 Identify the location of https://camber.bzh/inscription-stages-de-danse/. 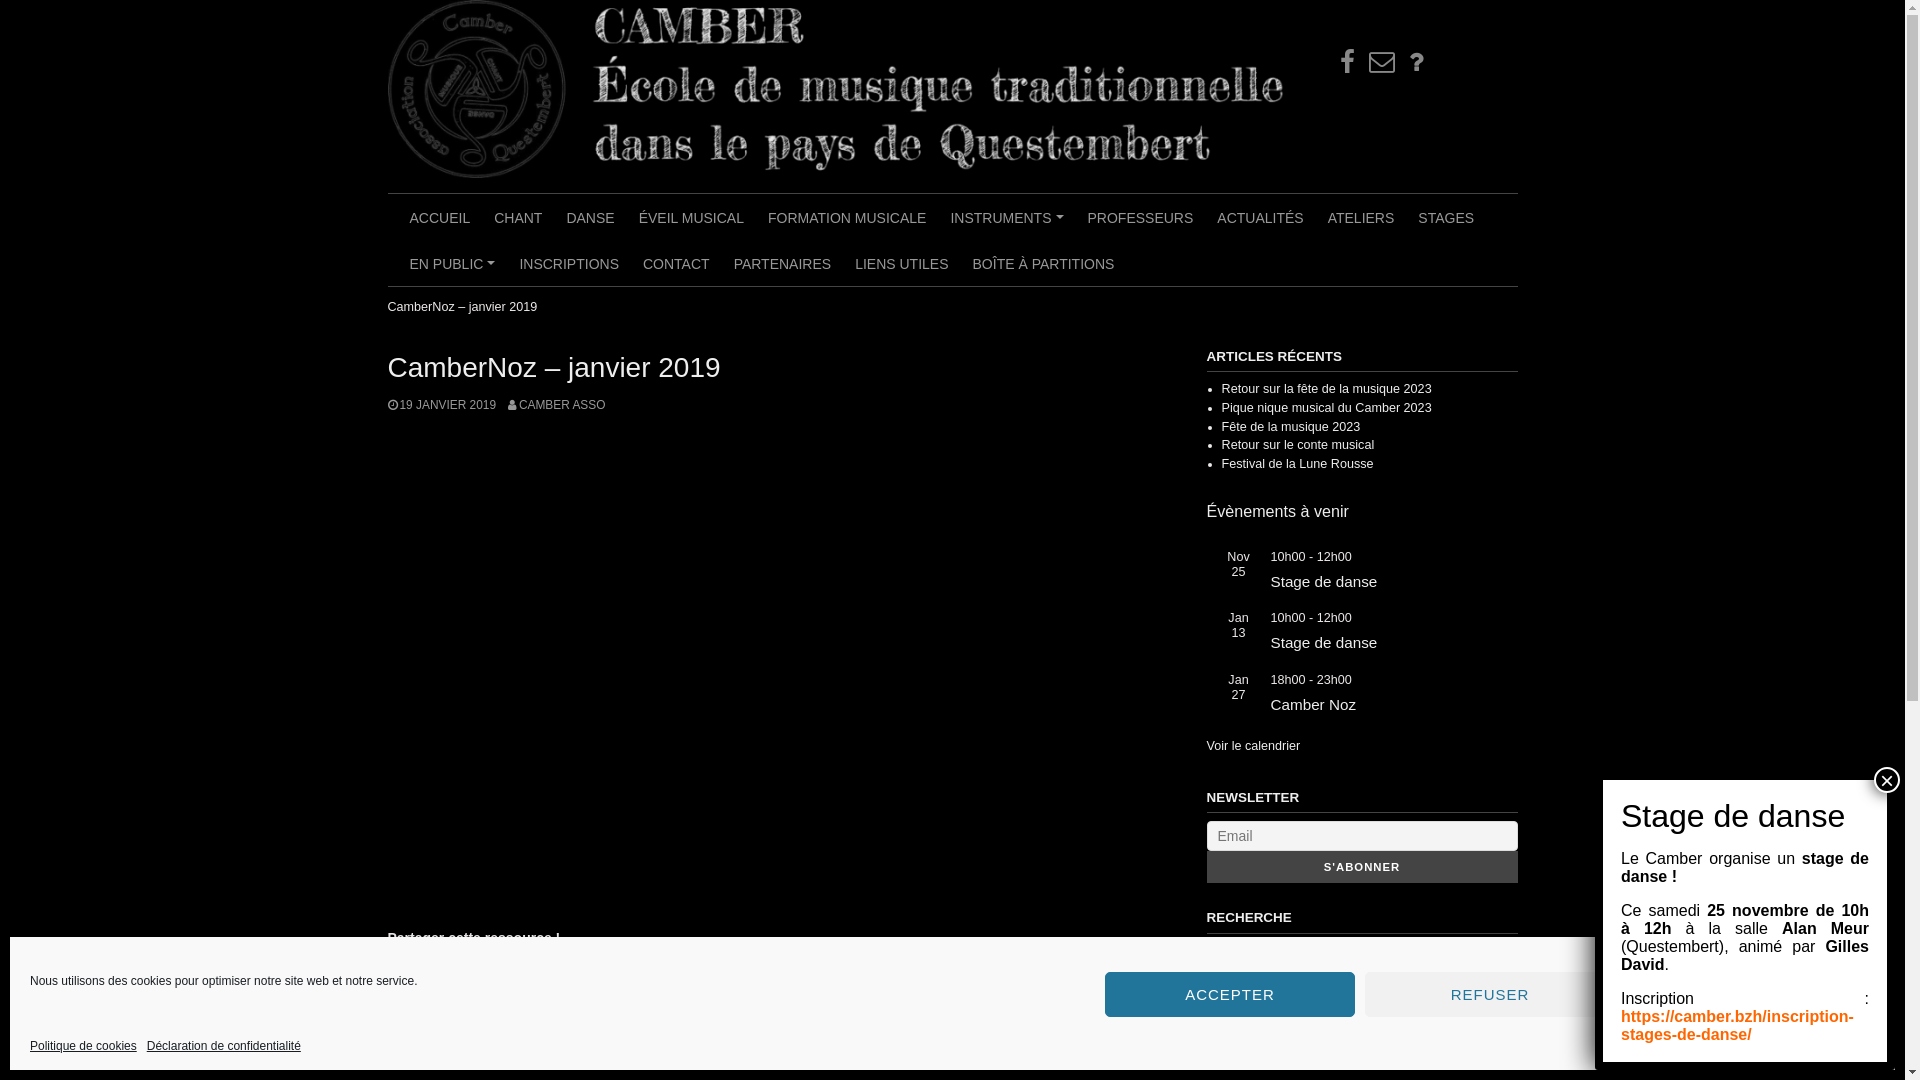
(1738, 1026).